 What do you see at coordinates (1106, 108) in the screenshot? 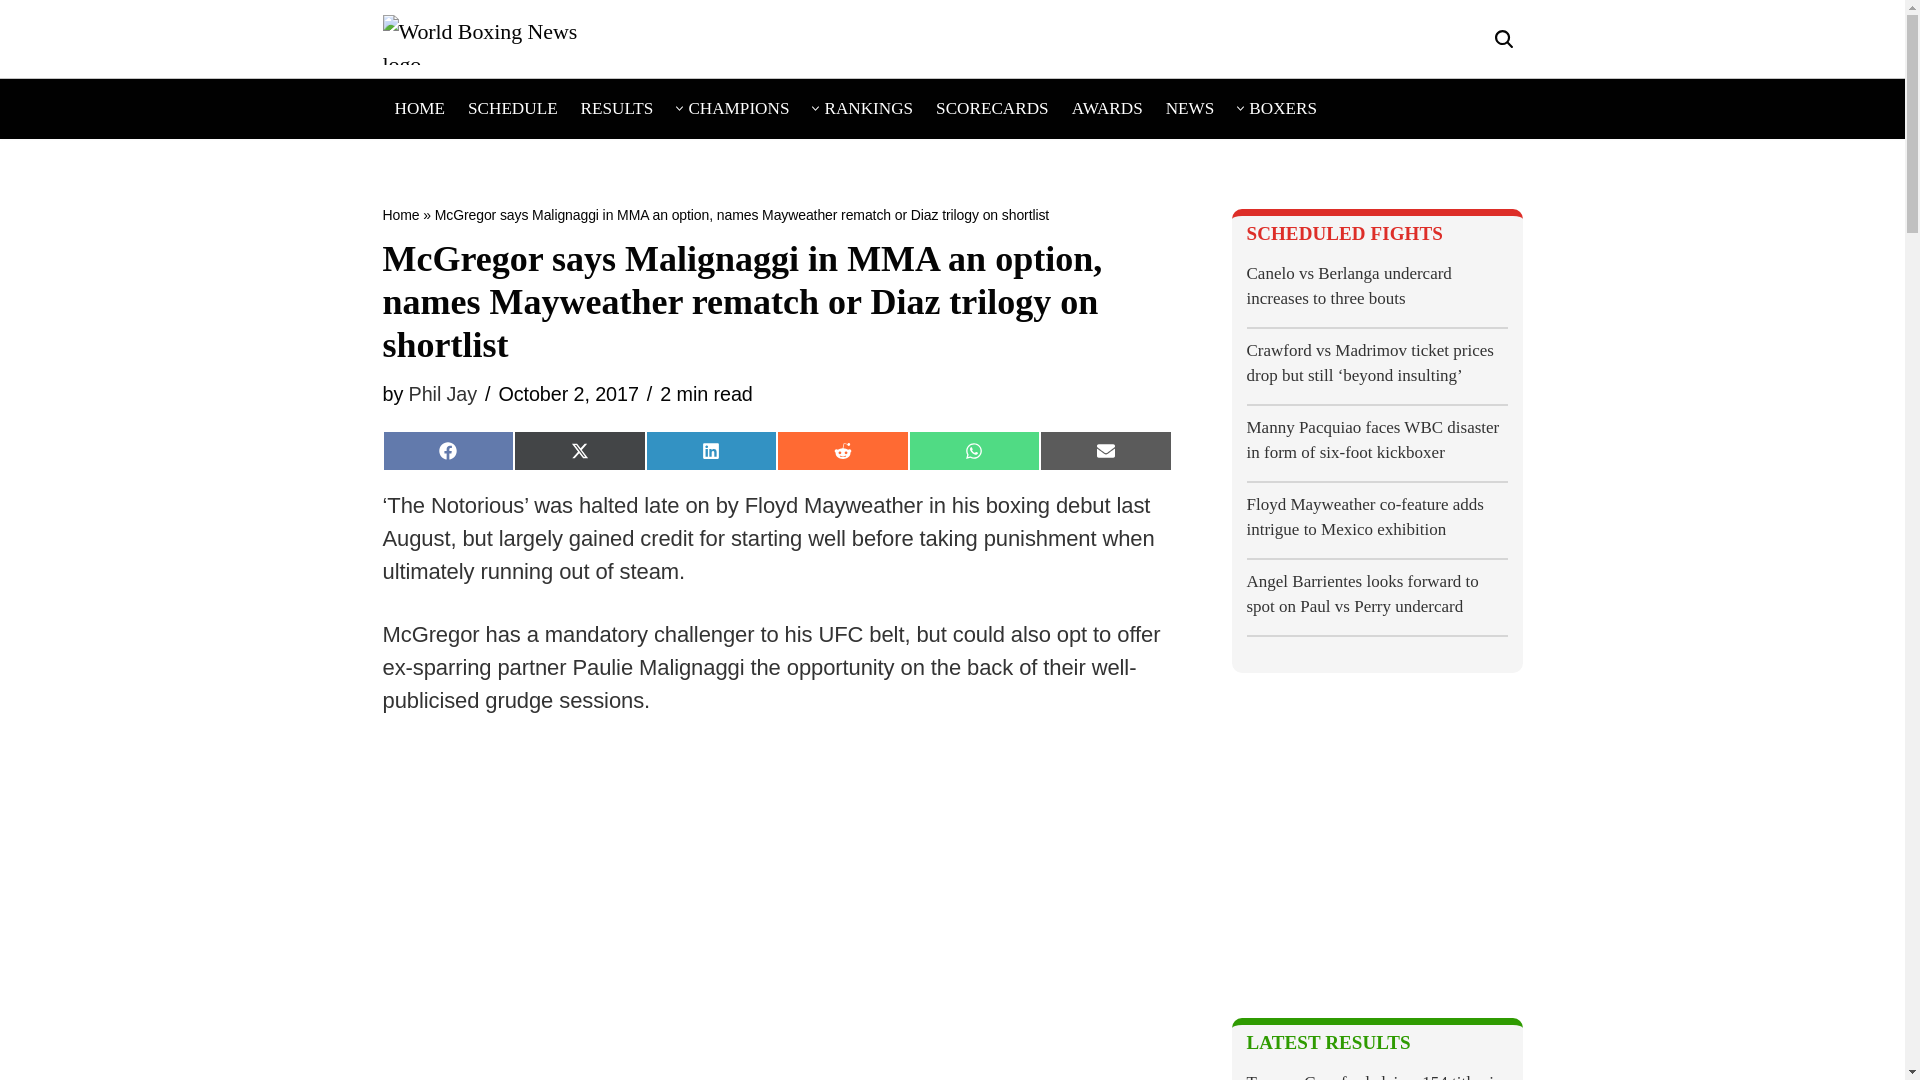
I see `AWARDS` at bounding box center [1106, 108].